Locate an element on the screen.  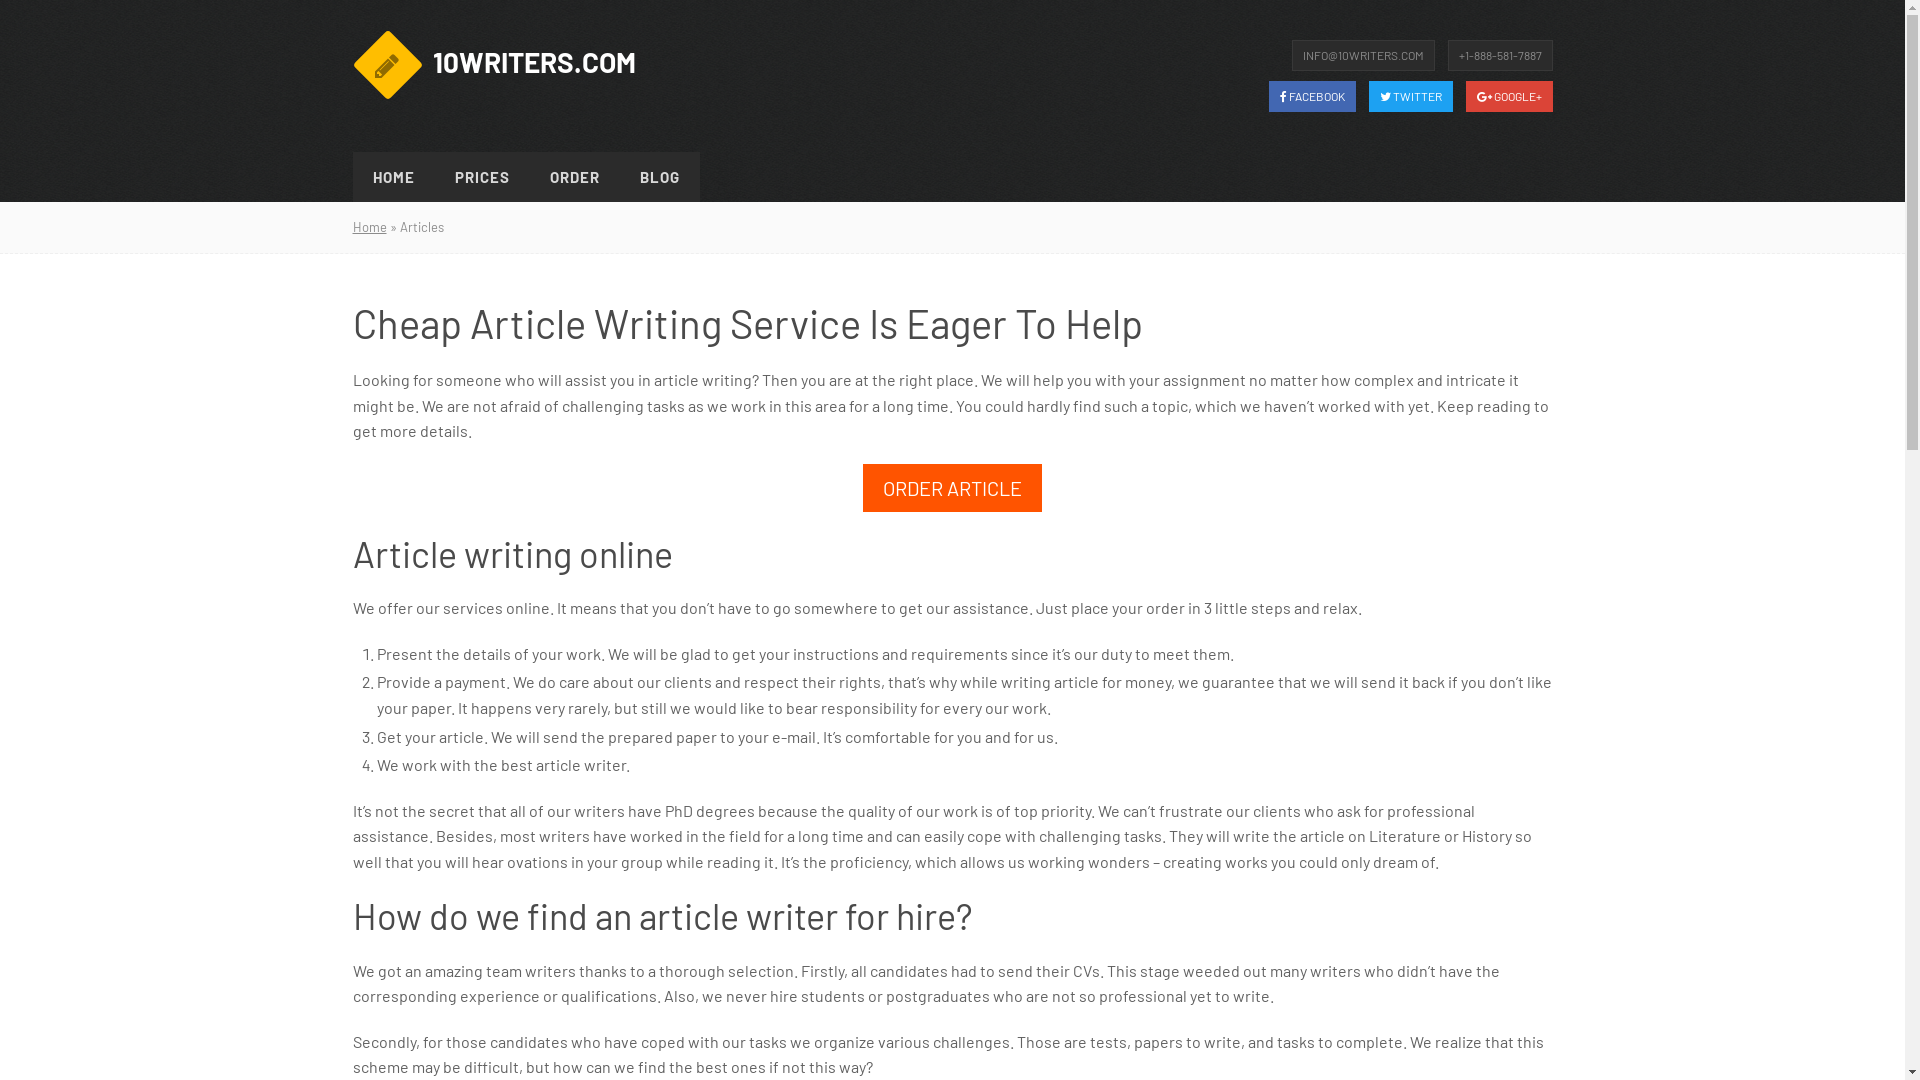
INFO@10WRITERS.COM is located at coordinates (1364, 56).